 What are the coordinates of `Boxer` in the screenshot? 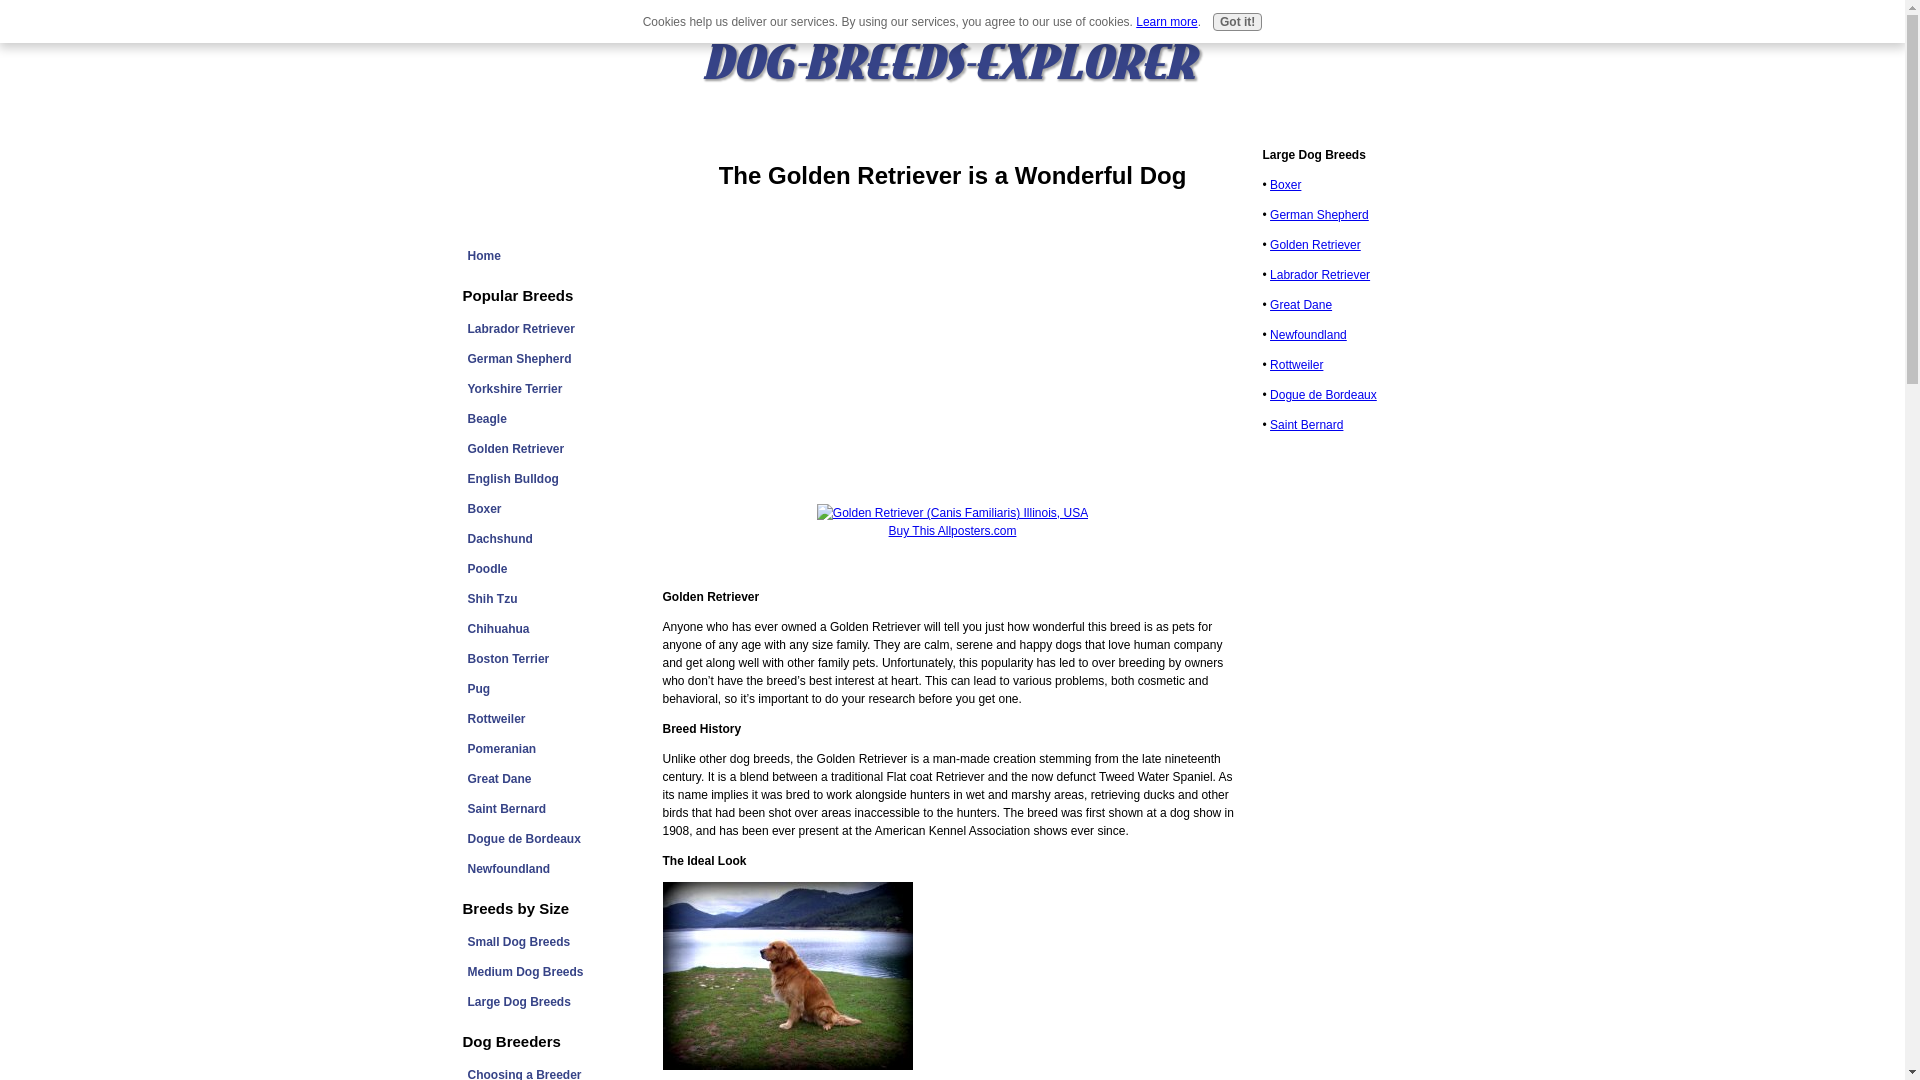 It's located at (552, 508).